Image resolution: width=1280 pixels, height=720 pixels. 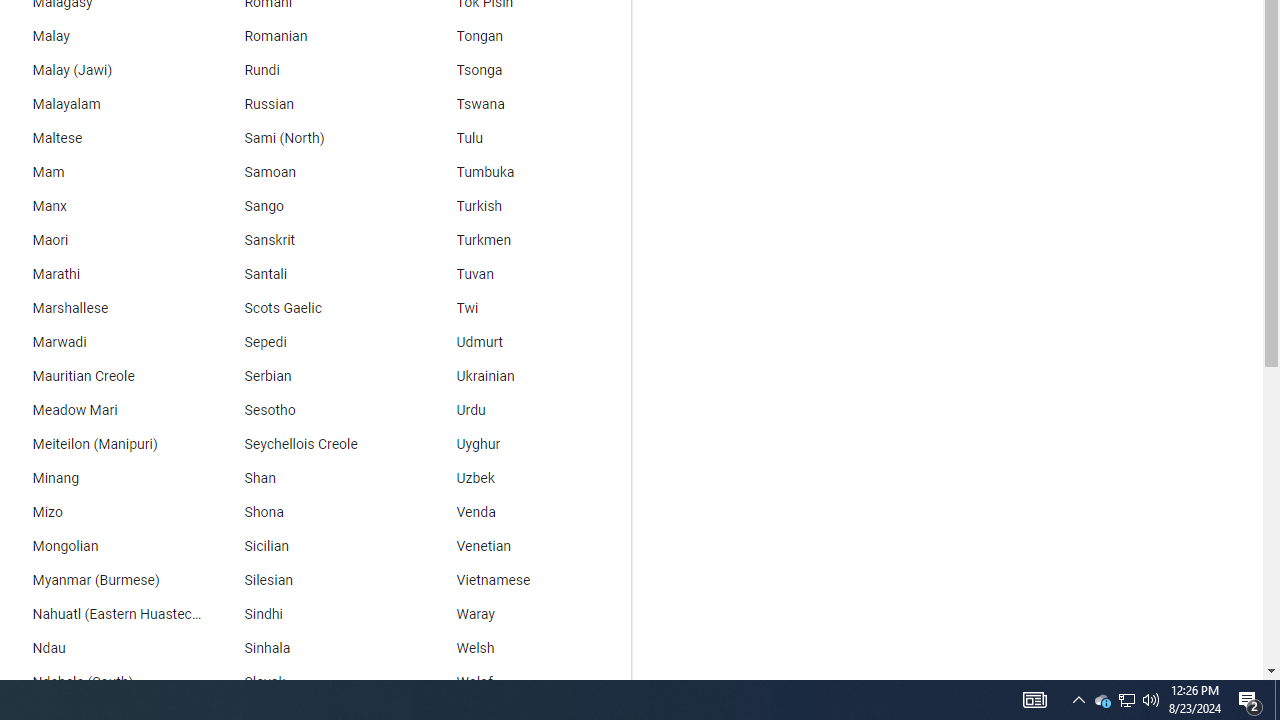 What do you see at coordinates (525, 36) in the screenshot?
I see `Tongan` at bounding box center [525, 36].